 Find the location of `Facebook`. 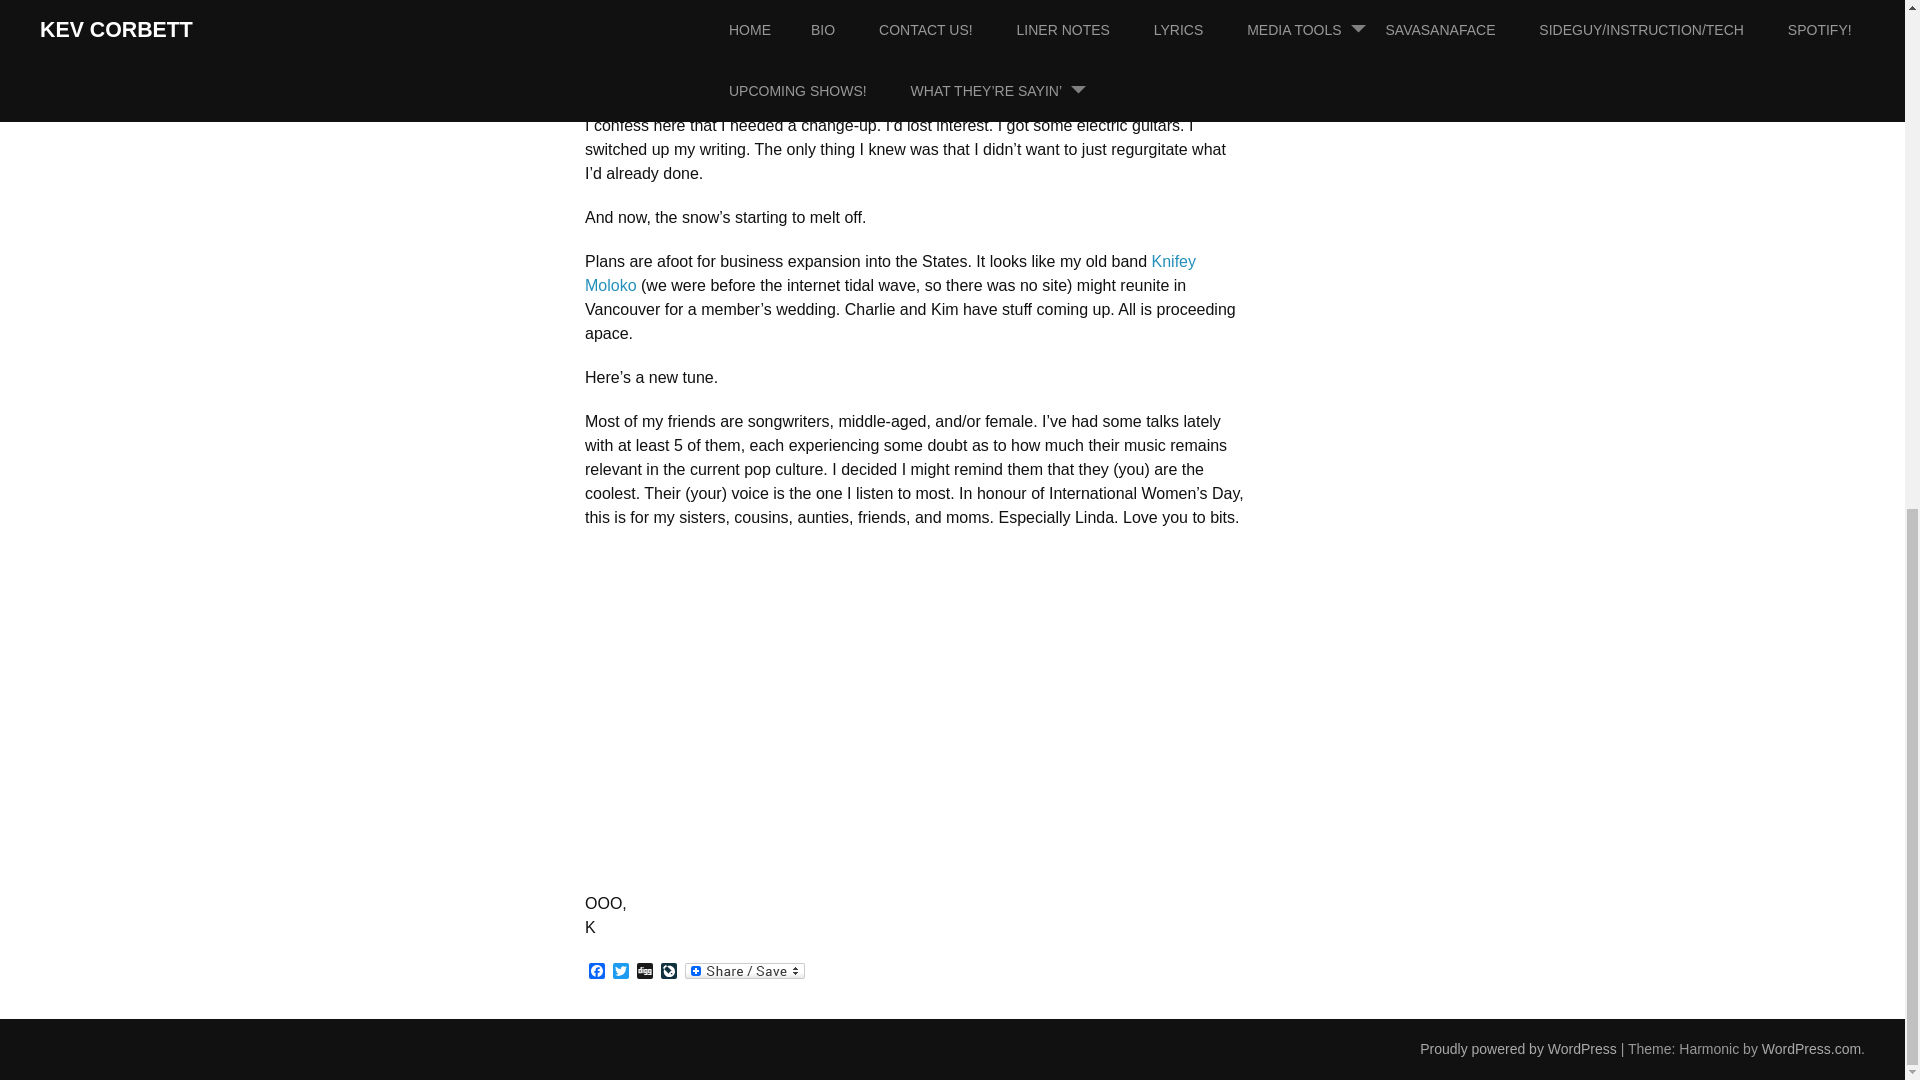

Facebook is located at coordinates (596, 972).